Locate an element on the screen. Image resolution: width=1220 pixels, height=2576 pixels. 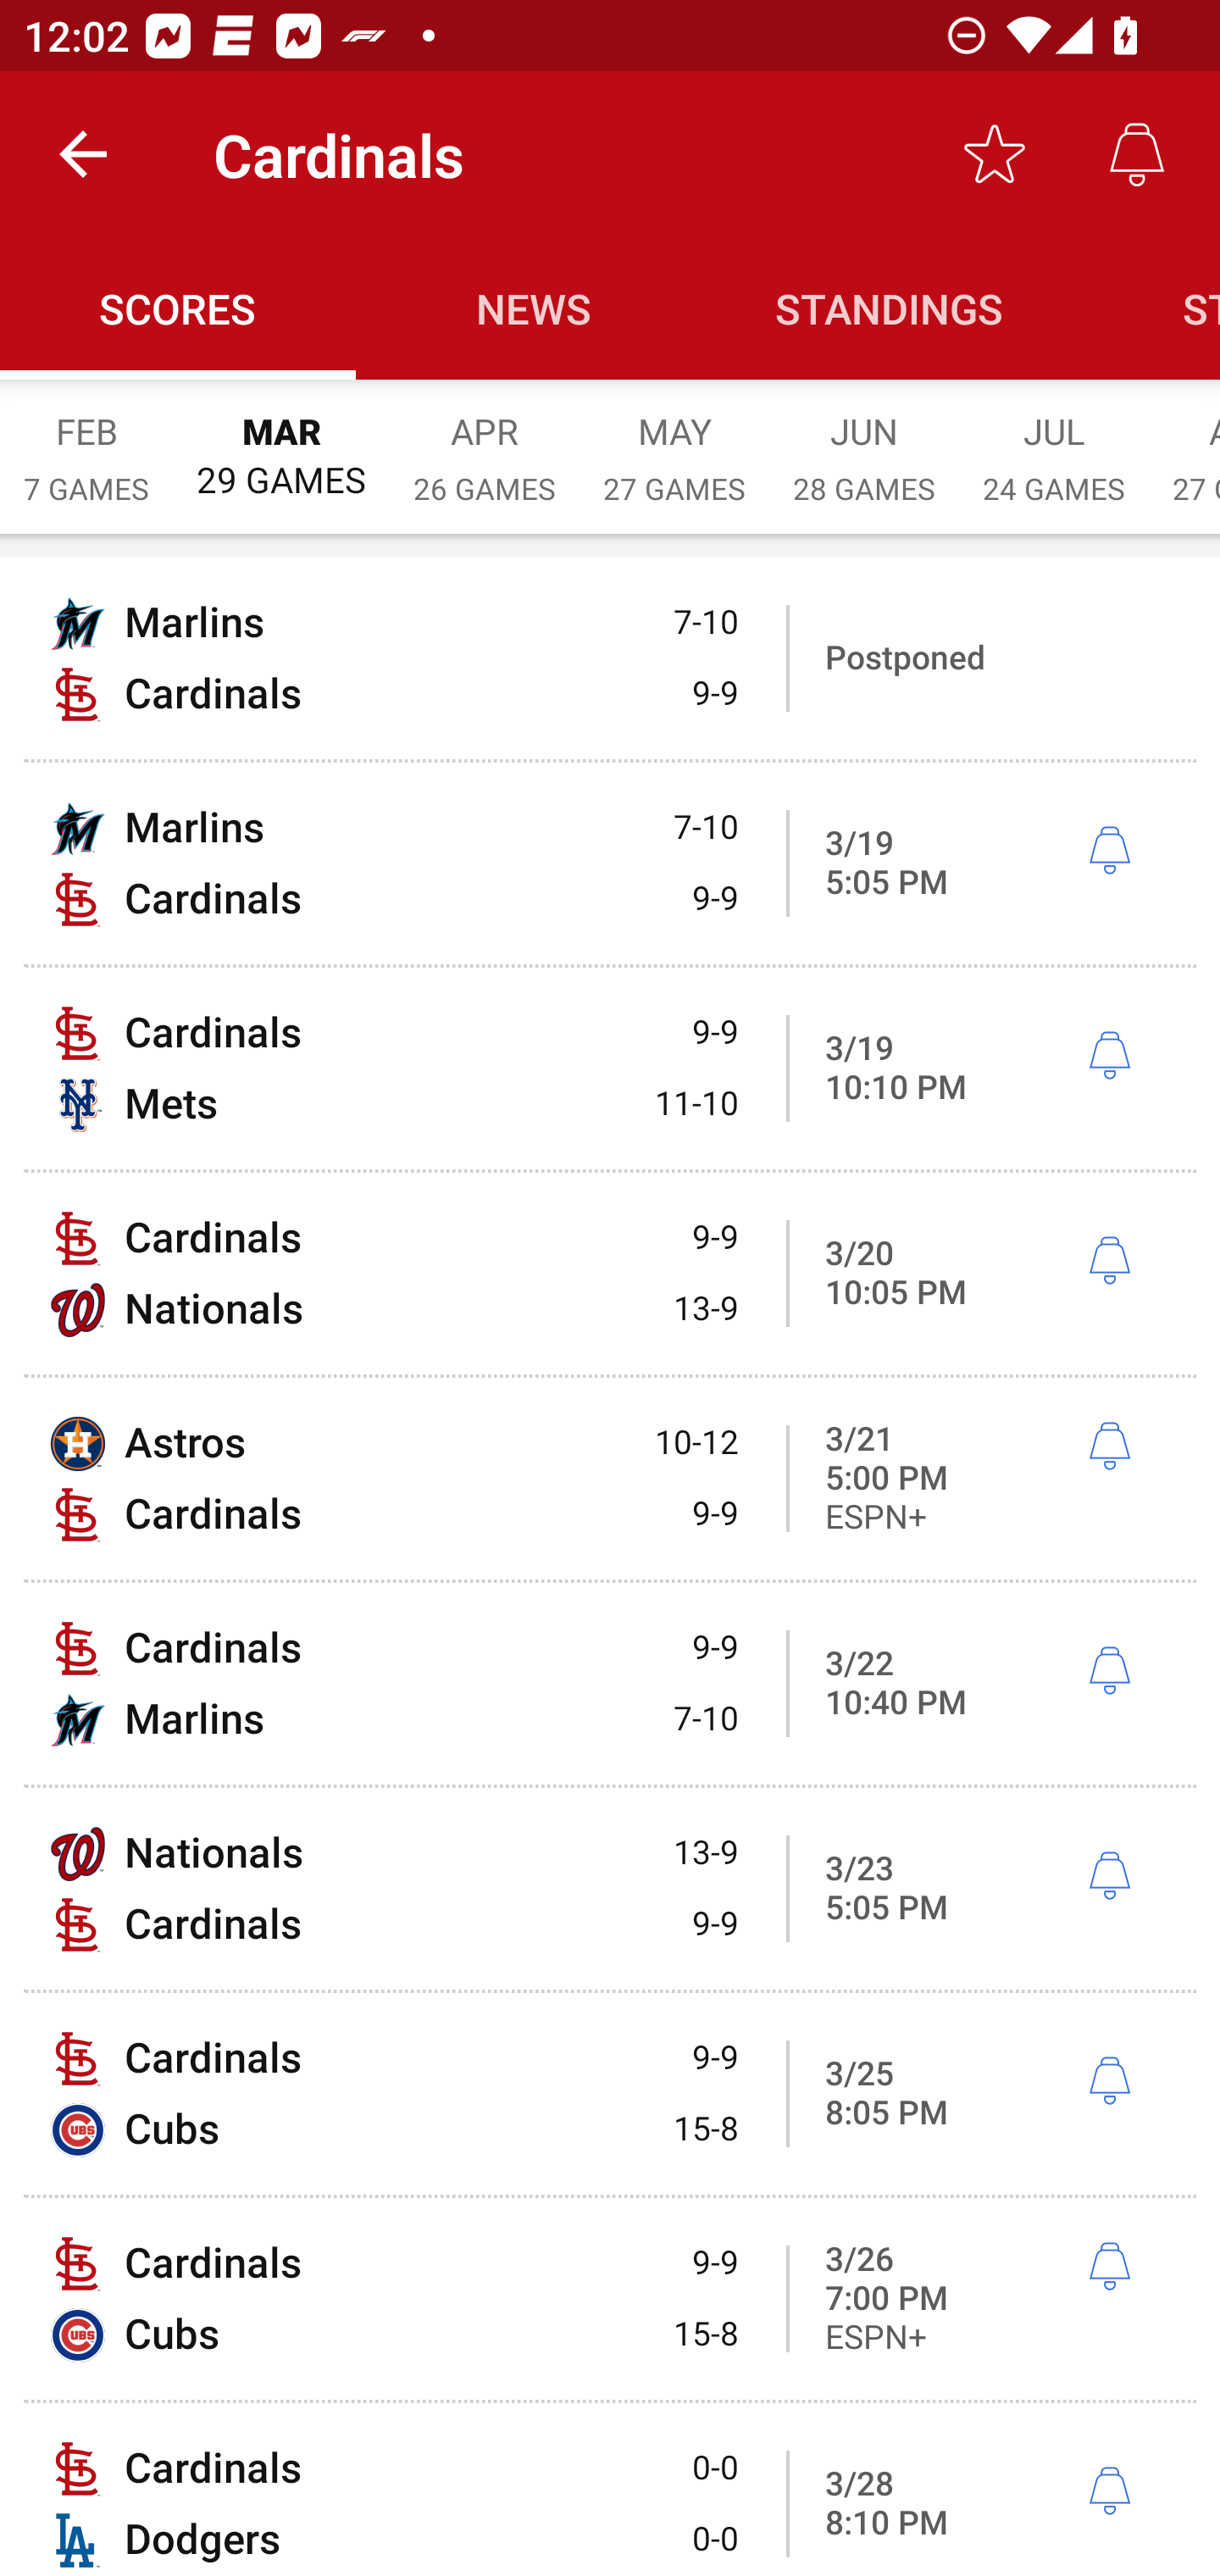
Cardinals 9-9 Marlins 7-10 3/22 10:40 PM í is located at coordinates (610, 1683).